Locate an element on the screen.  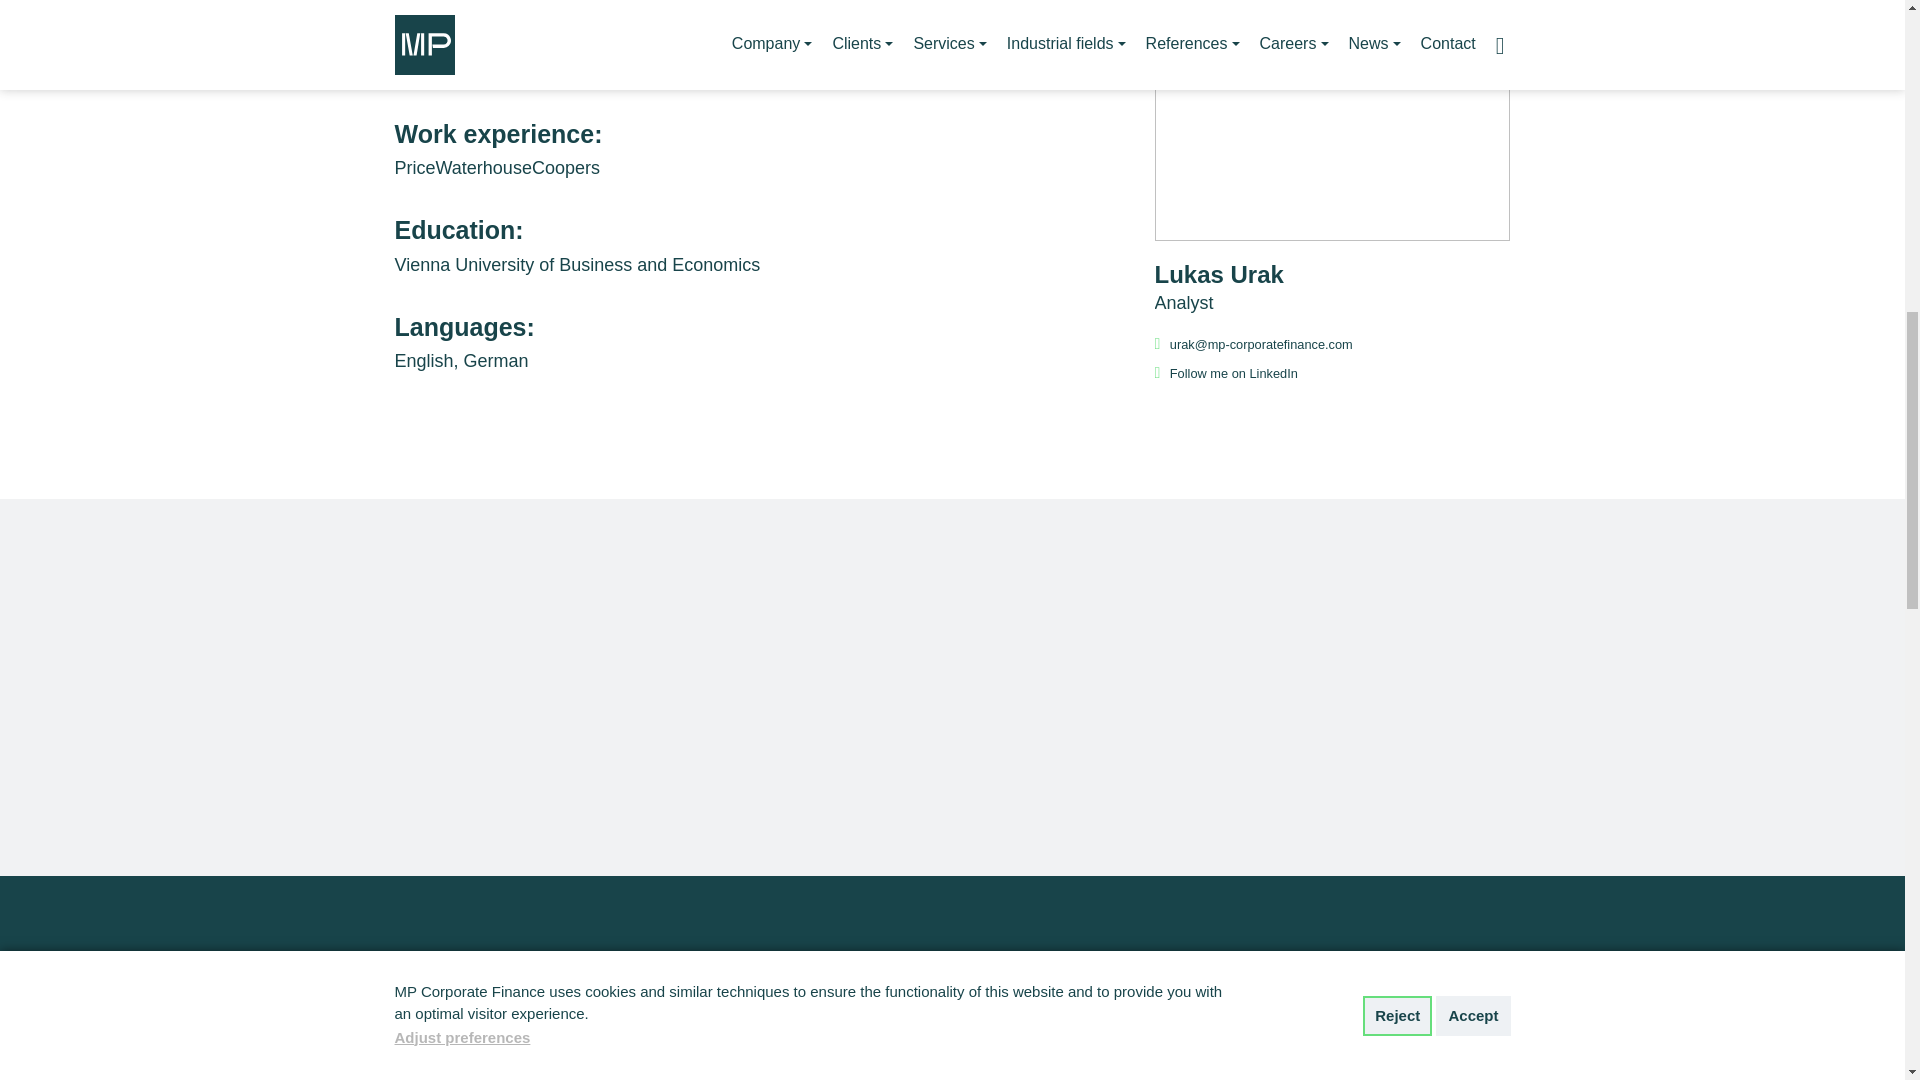
Mail Lukas Urak is located at coordinates (1255, 344).